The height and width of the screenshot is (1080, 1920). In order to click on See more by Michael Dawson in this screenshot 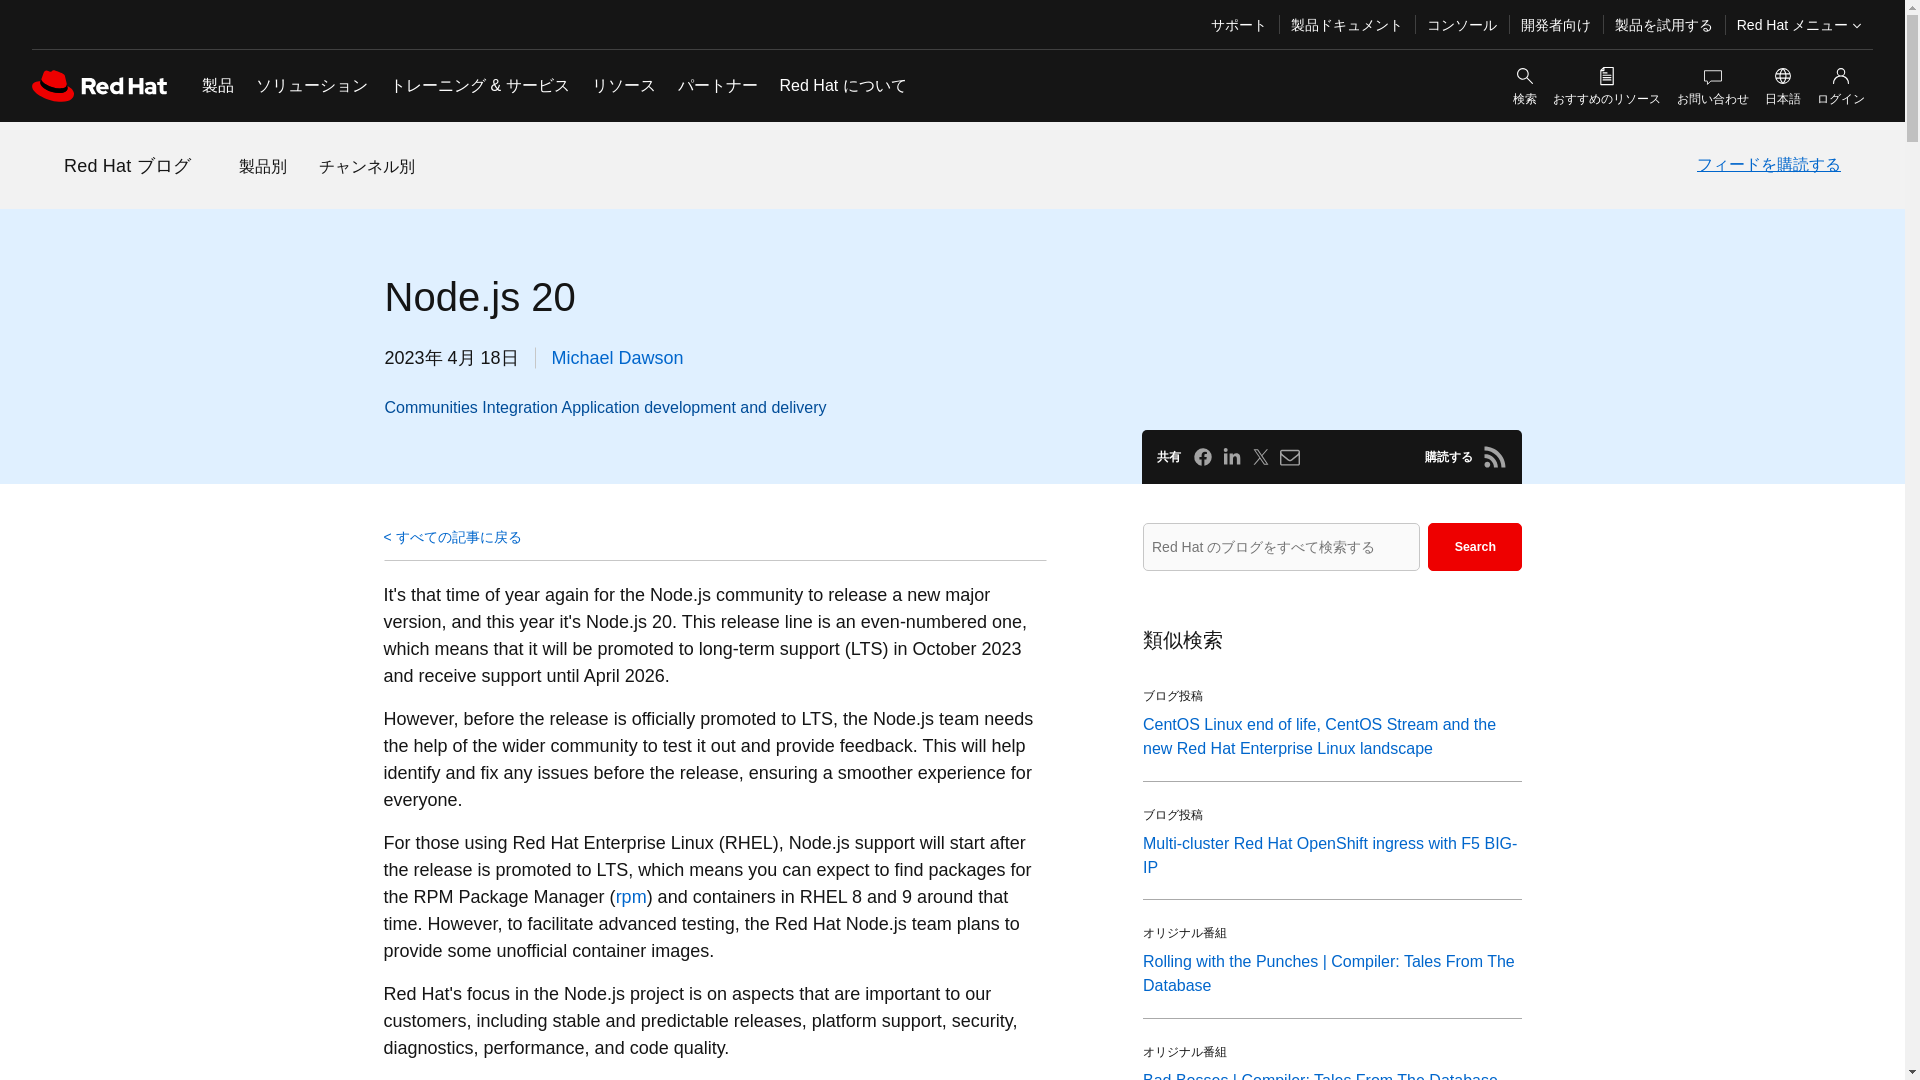, I will do `click(618, 358)`.